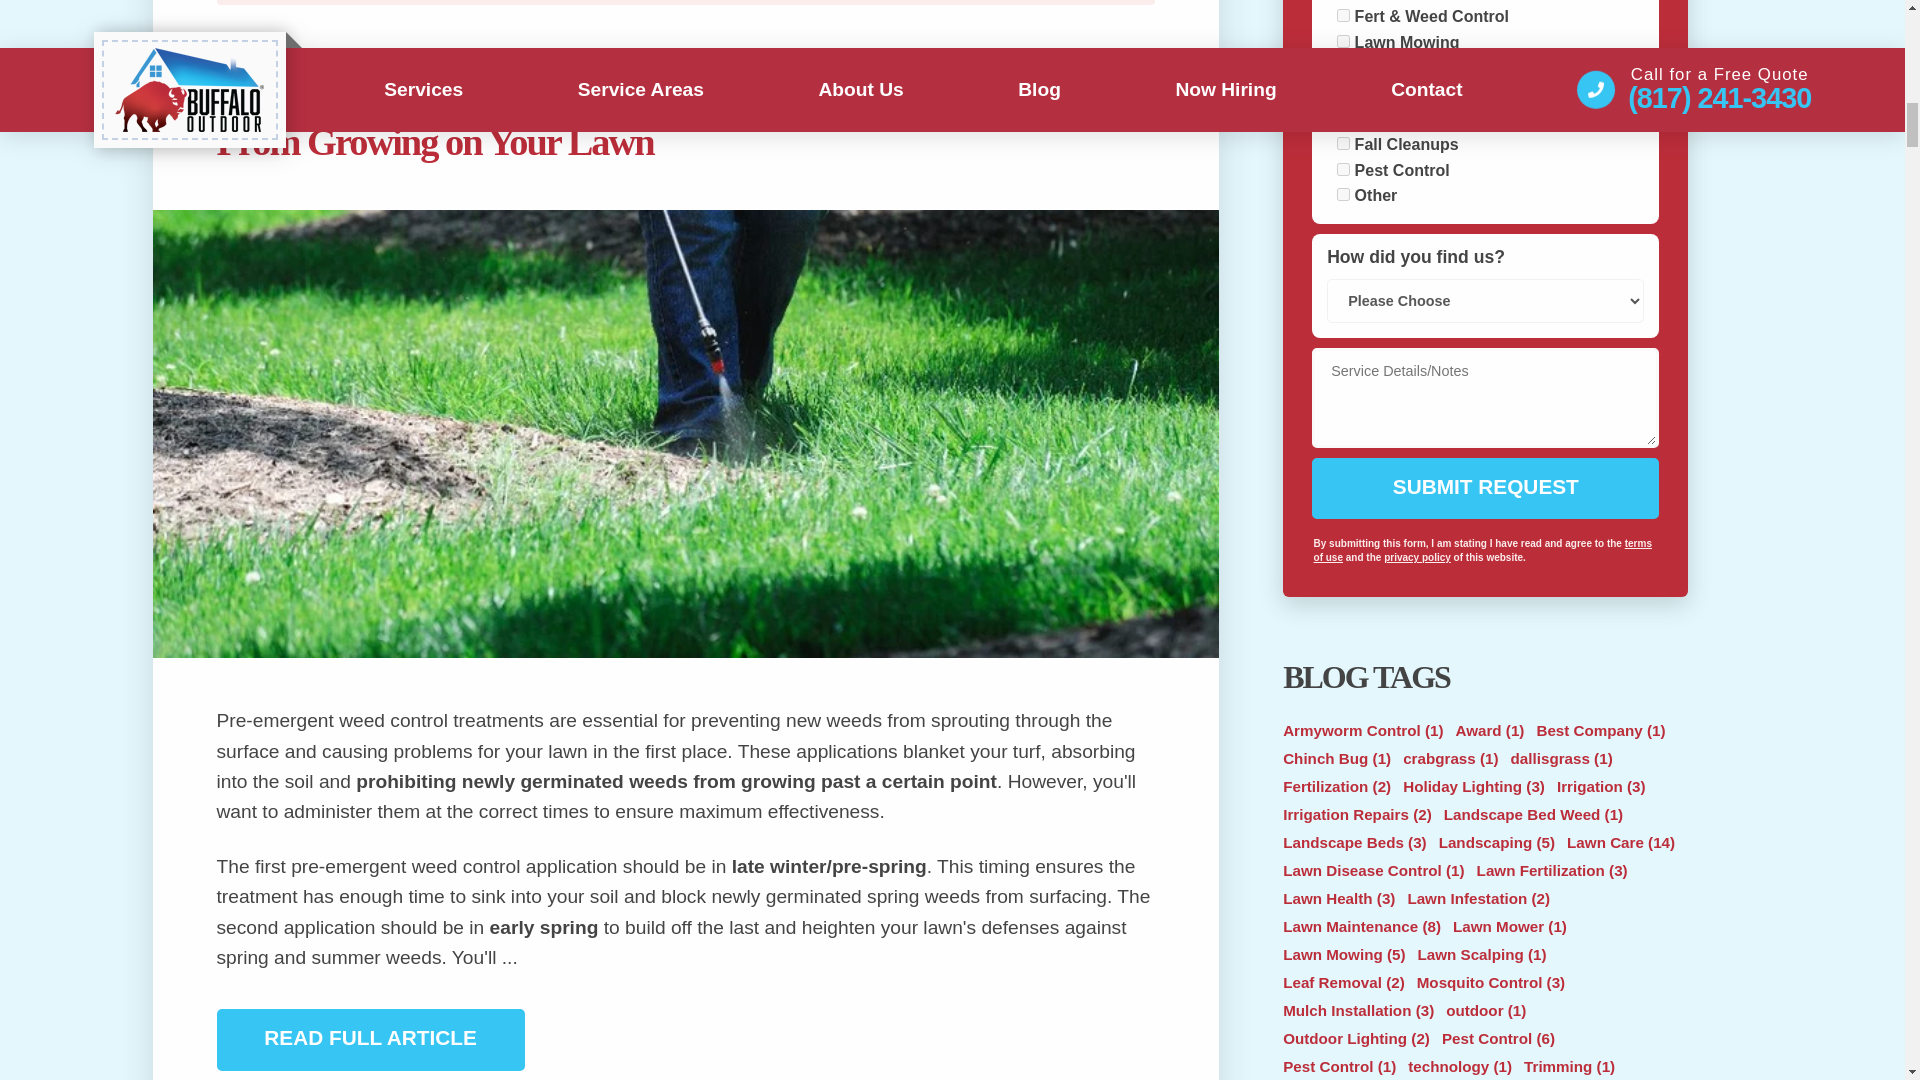 The image size is (1920, 1080). What do you see at coordinates (1342, 144) in the screenshot?
I see `Fall Cleanups` at bounding box center [1342, 144].